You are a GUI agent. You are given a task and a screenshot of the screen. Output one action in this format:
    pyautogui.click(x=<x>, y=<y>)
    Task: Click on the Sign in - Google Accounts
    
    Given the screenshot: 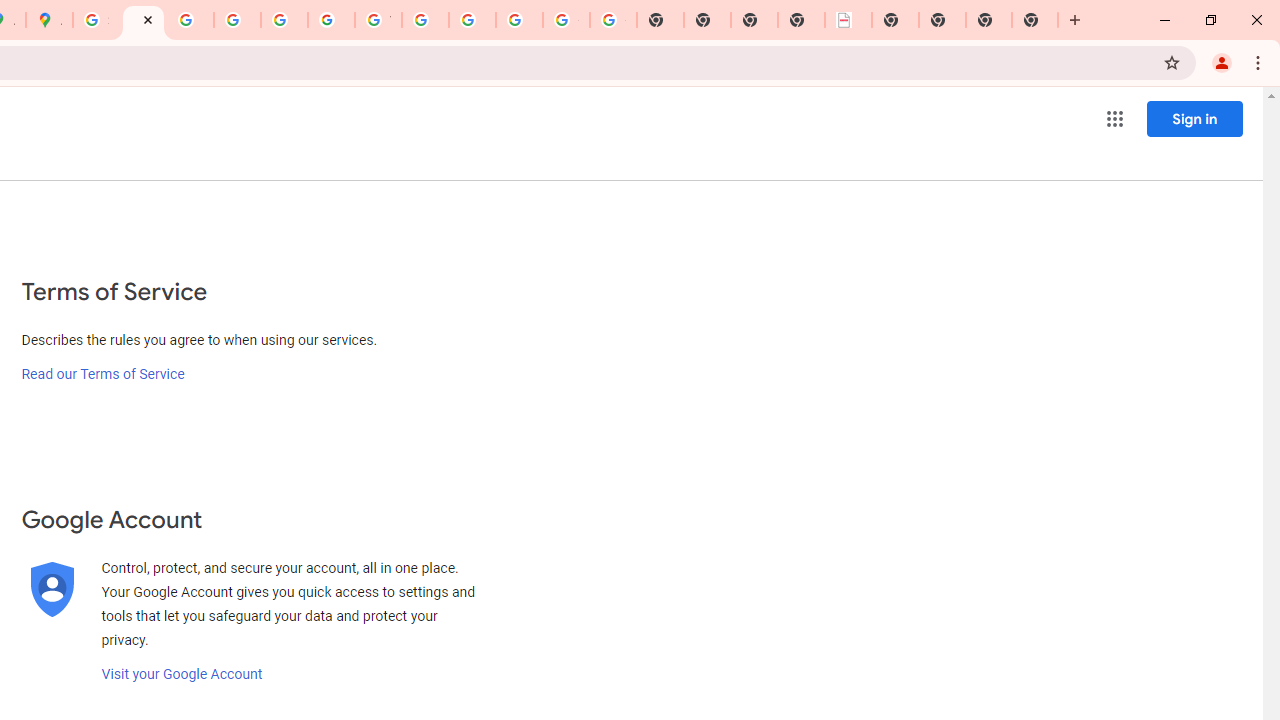 What is the action you would take?
    pyautogui.click(x=96, y=20)
    